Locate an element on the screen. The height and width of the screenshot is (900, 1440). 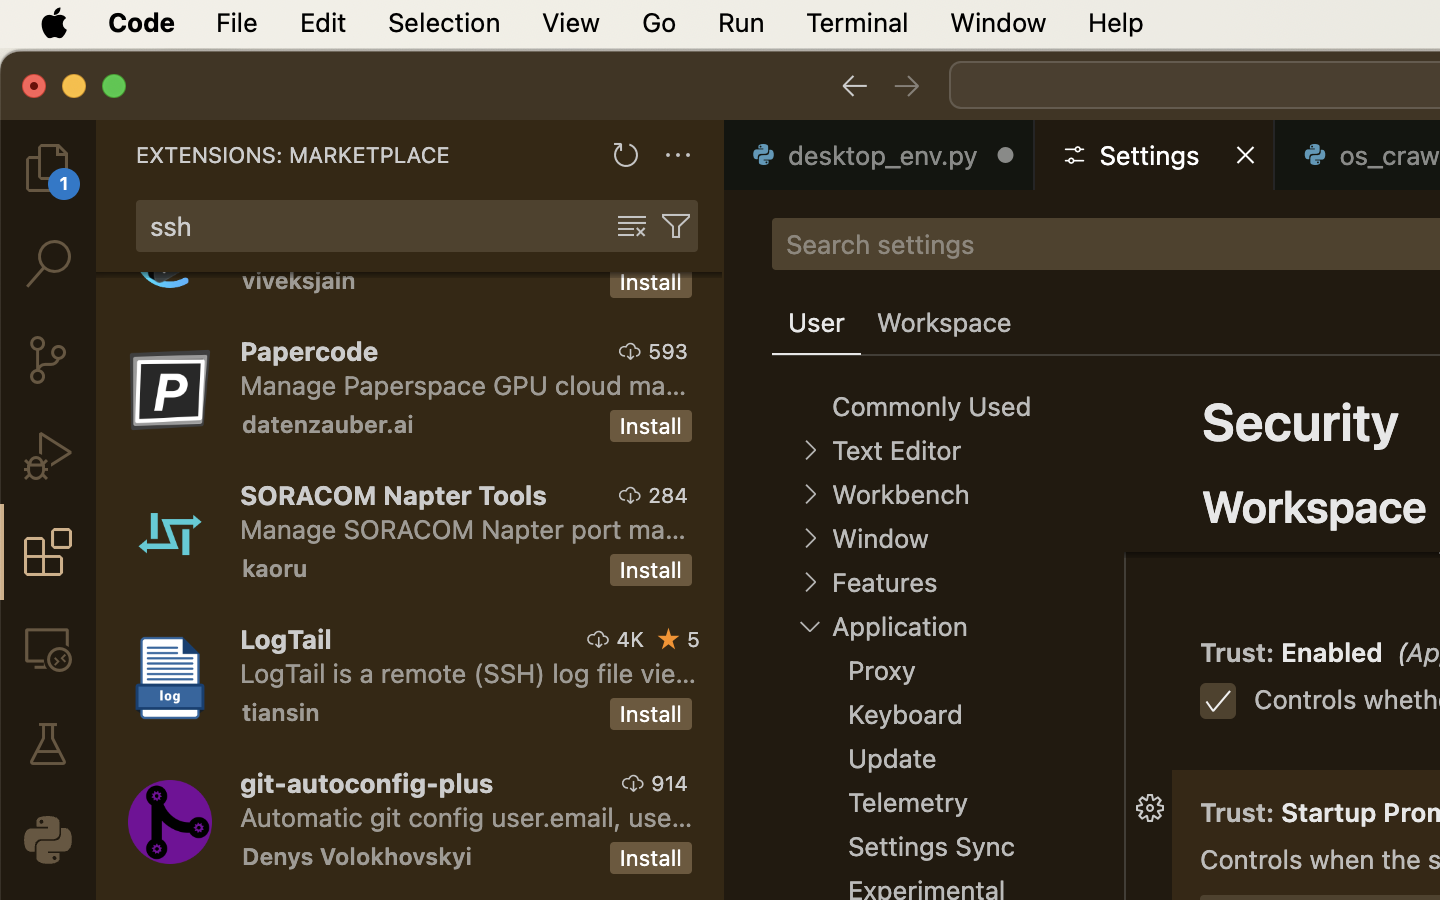
 is located at coordinates (810, 494).